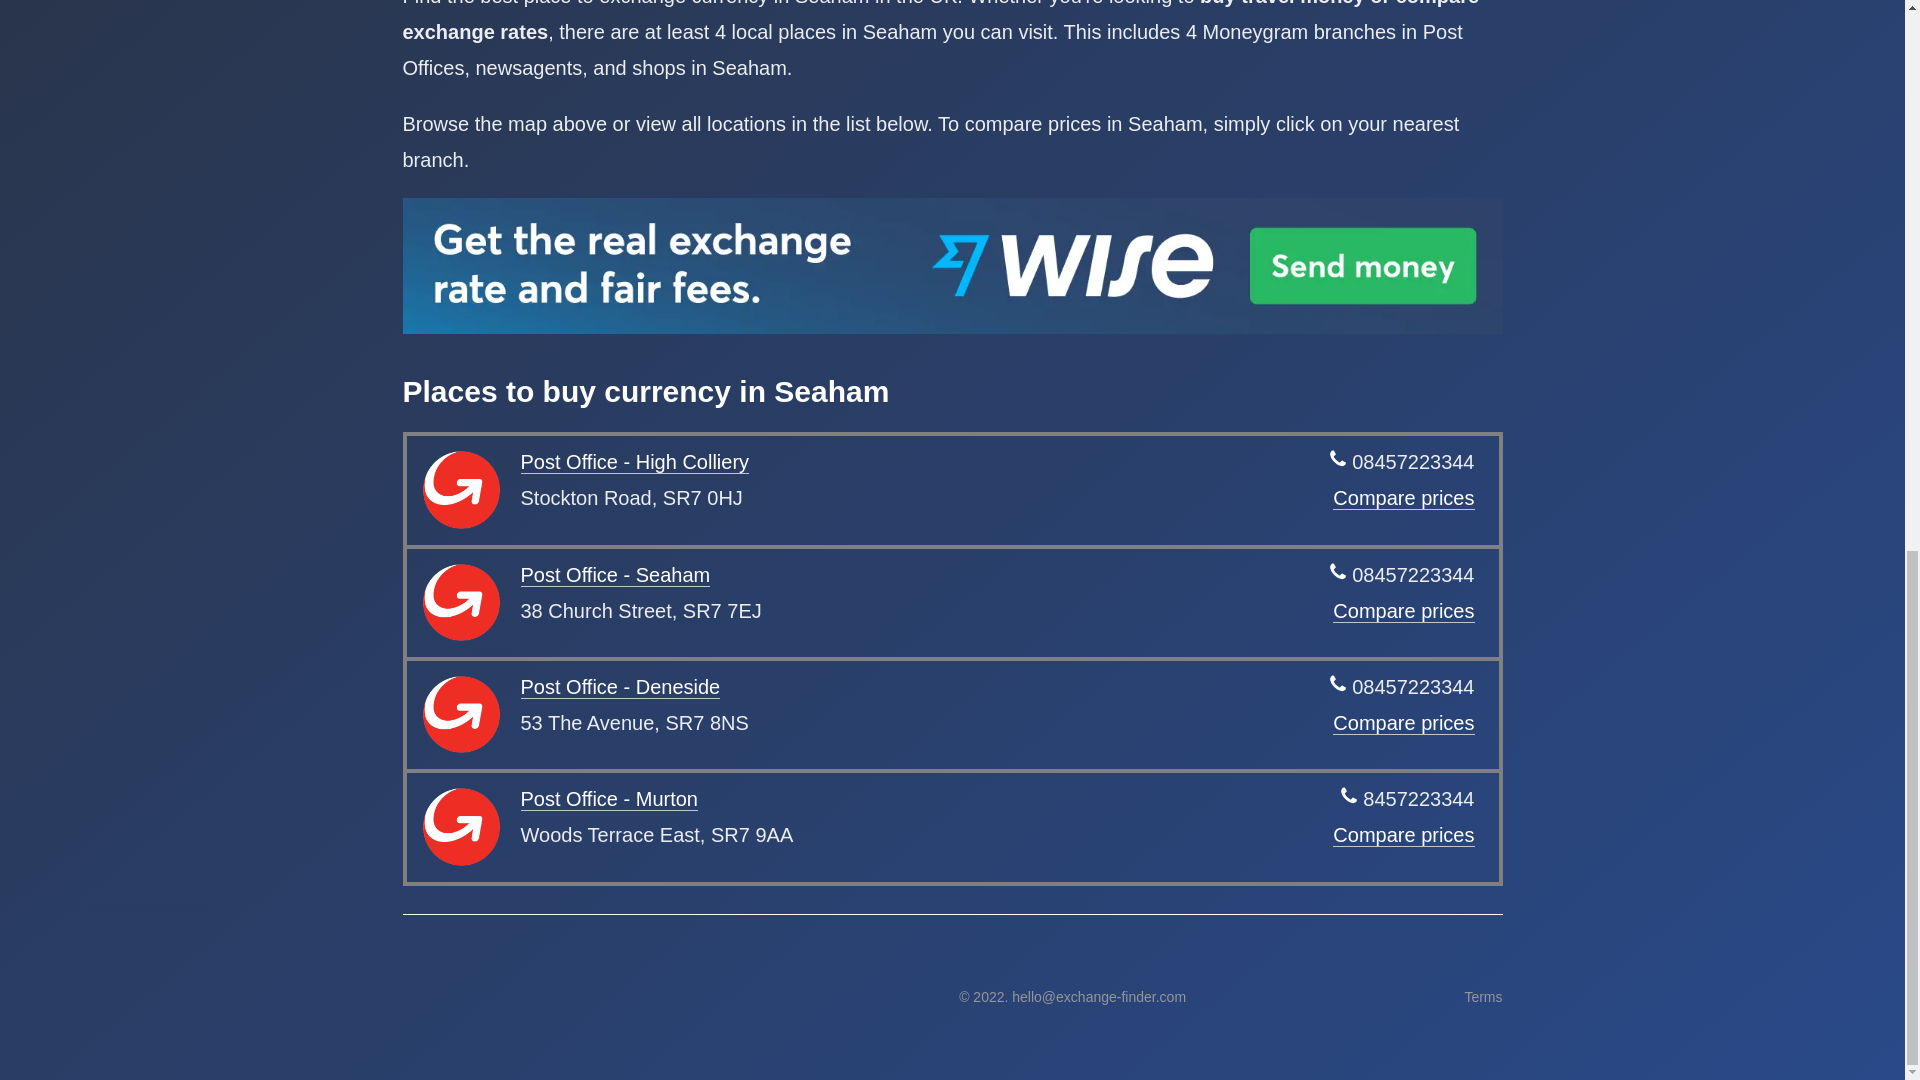  What do you see at coordinates (1482, 997) in the screenshot?
I see `Terms` at bounding box center [1482, 997].